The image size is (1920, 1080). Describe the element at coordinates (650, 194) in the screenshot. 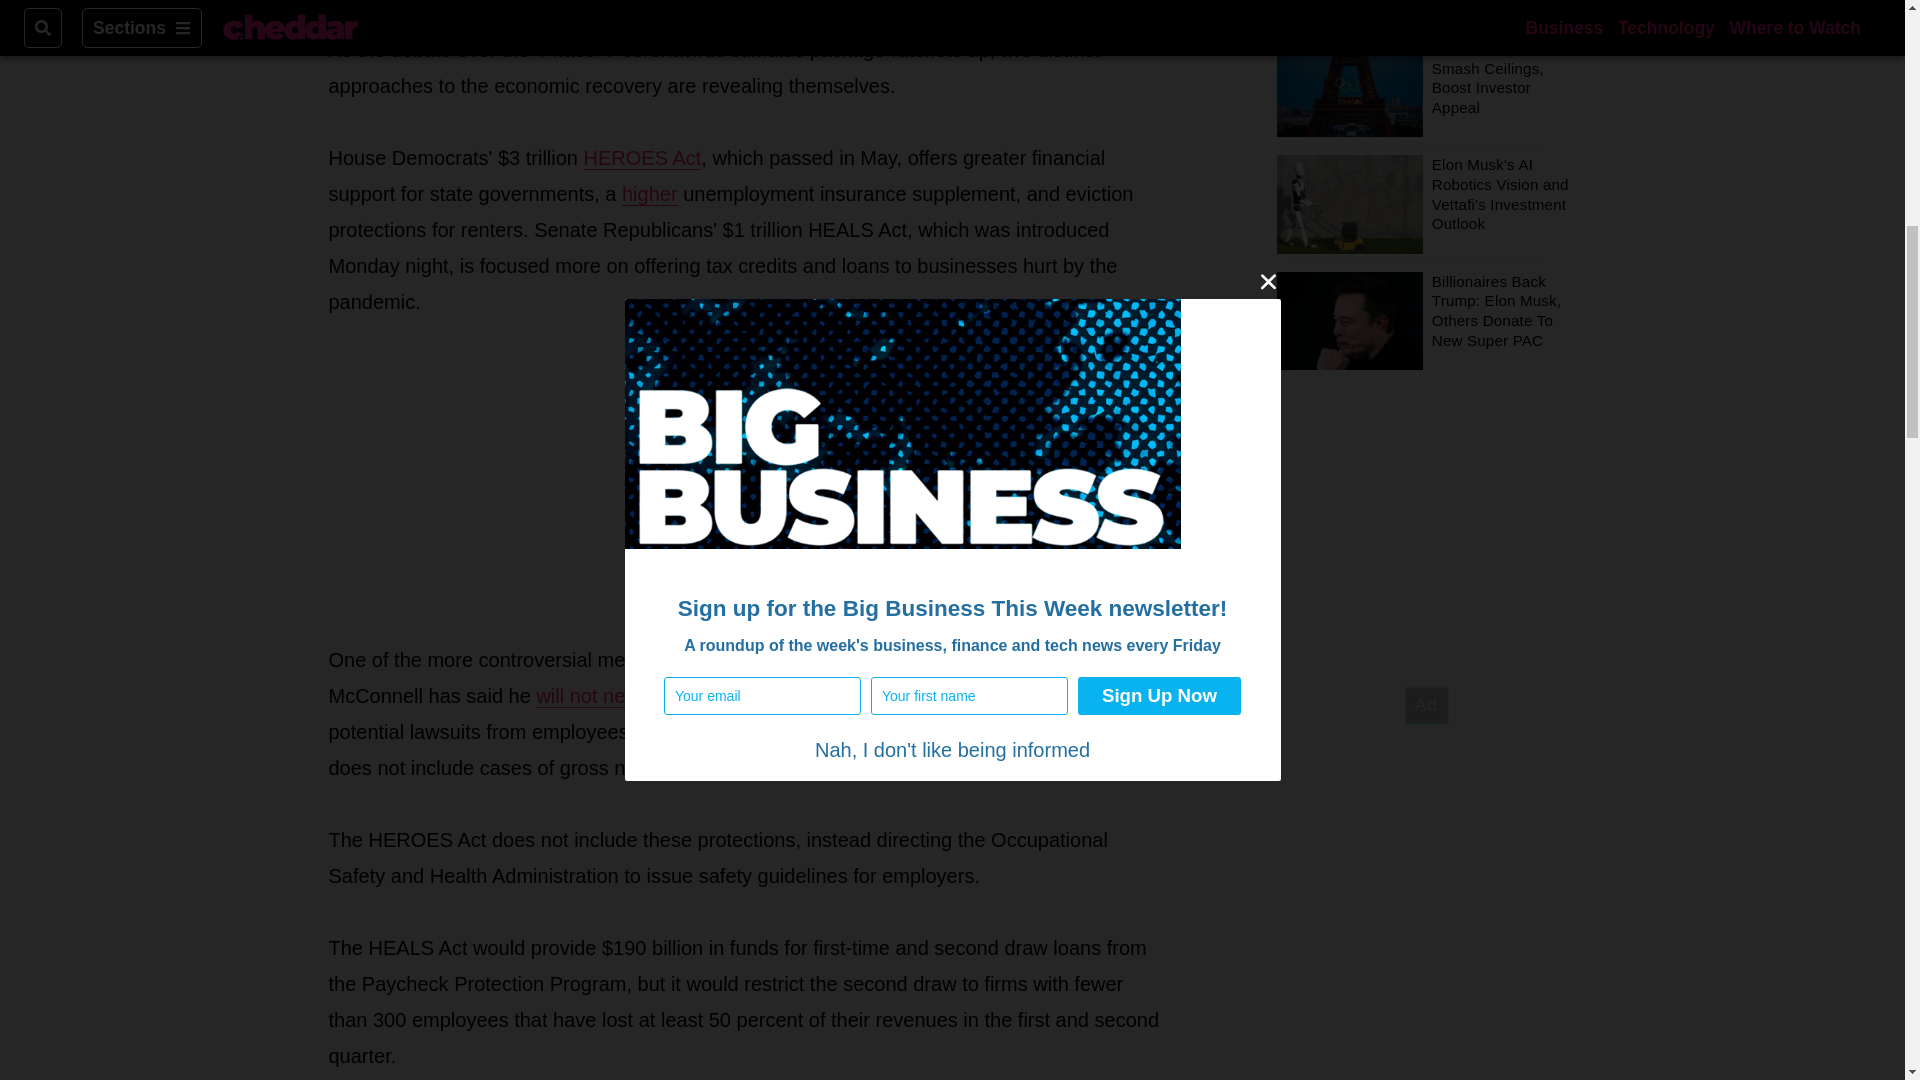

I see `higher` at that location.